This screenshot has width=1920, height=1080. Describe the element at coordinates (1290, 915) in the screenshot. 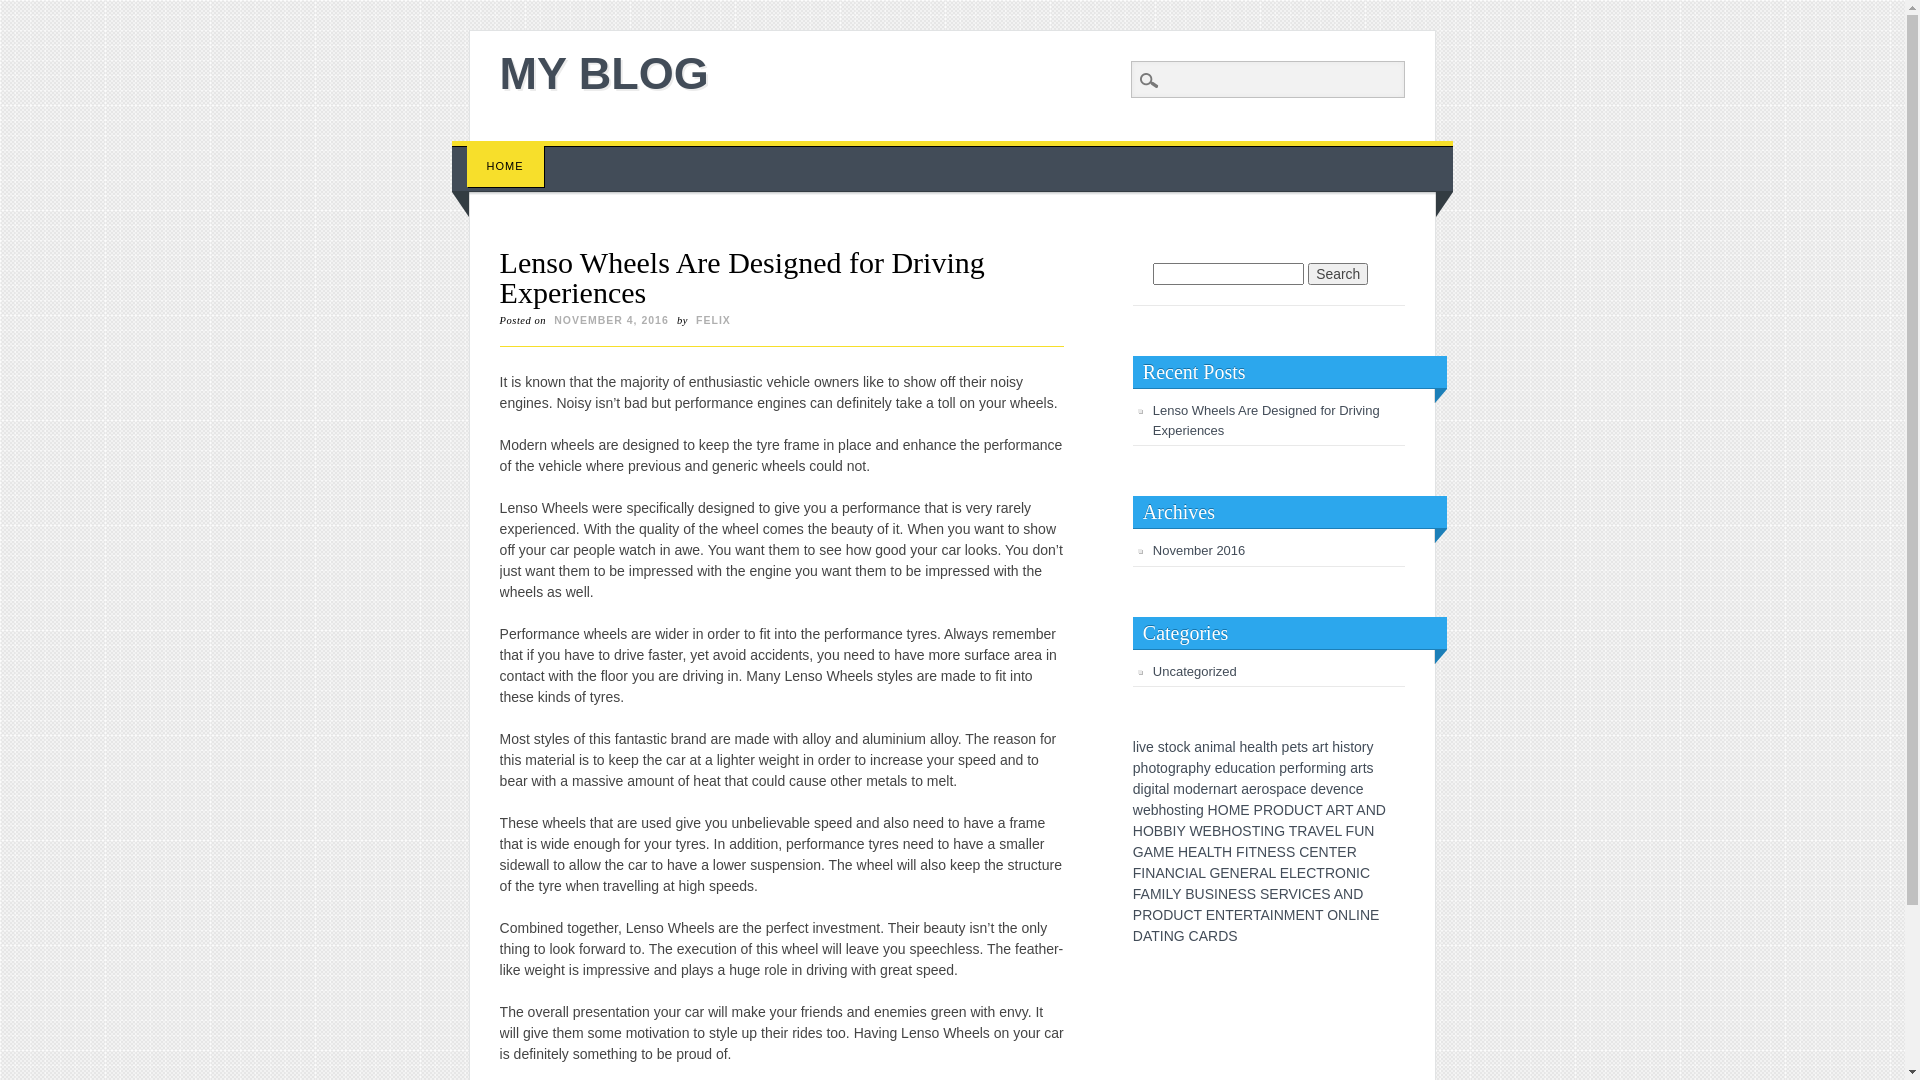

I see `M` at that location.